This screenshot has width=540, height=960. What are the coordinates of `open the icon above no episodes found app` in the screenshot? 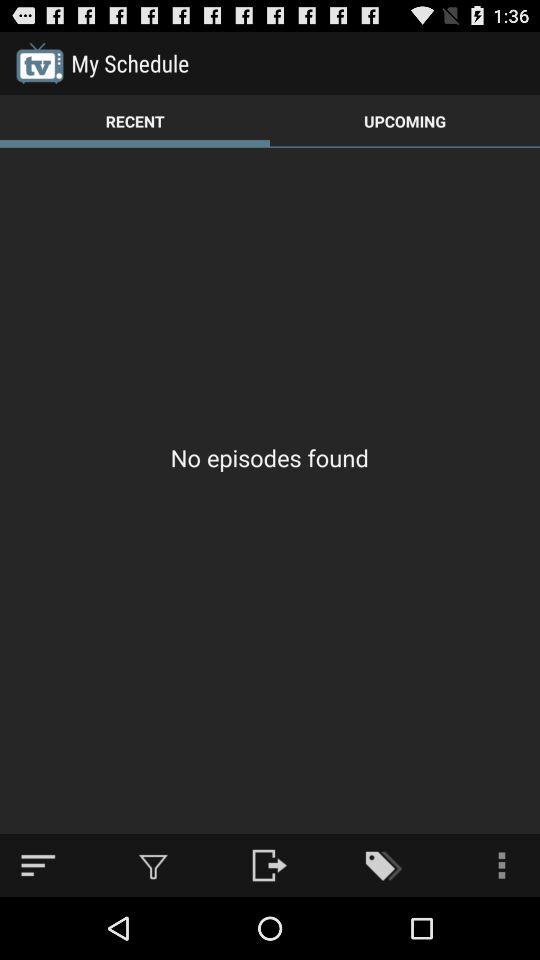 It's located at (135, 120).